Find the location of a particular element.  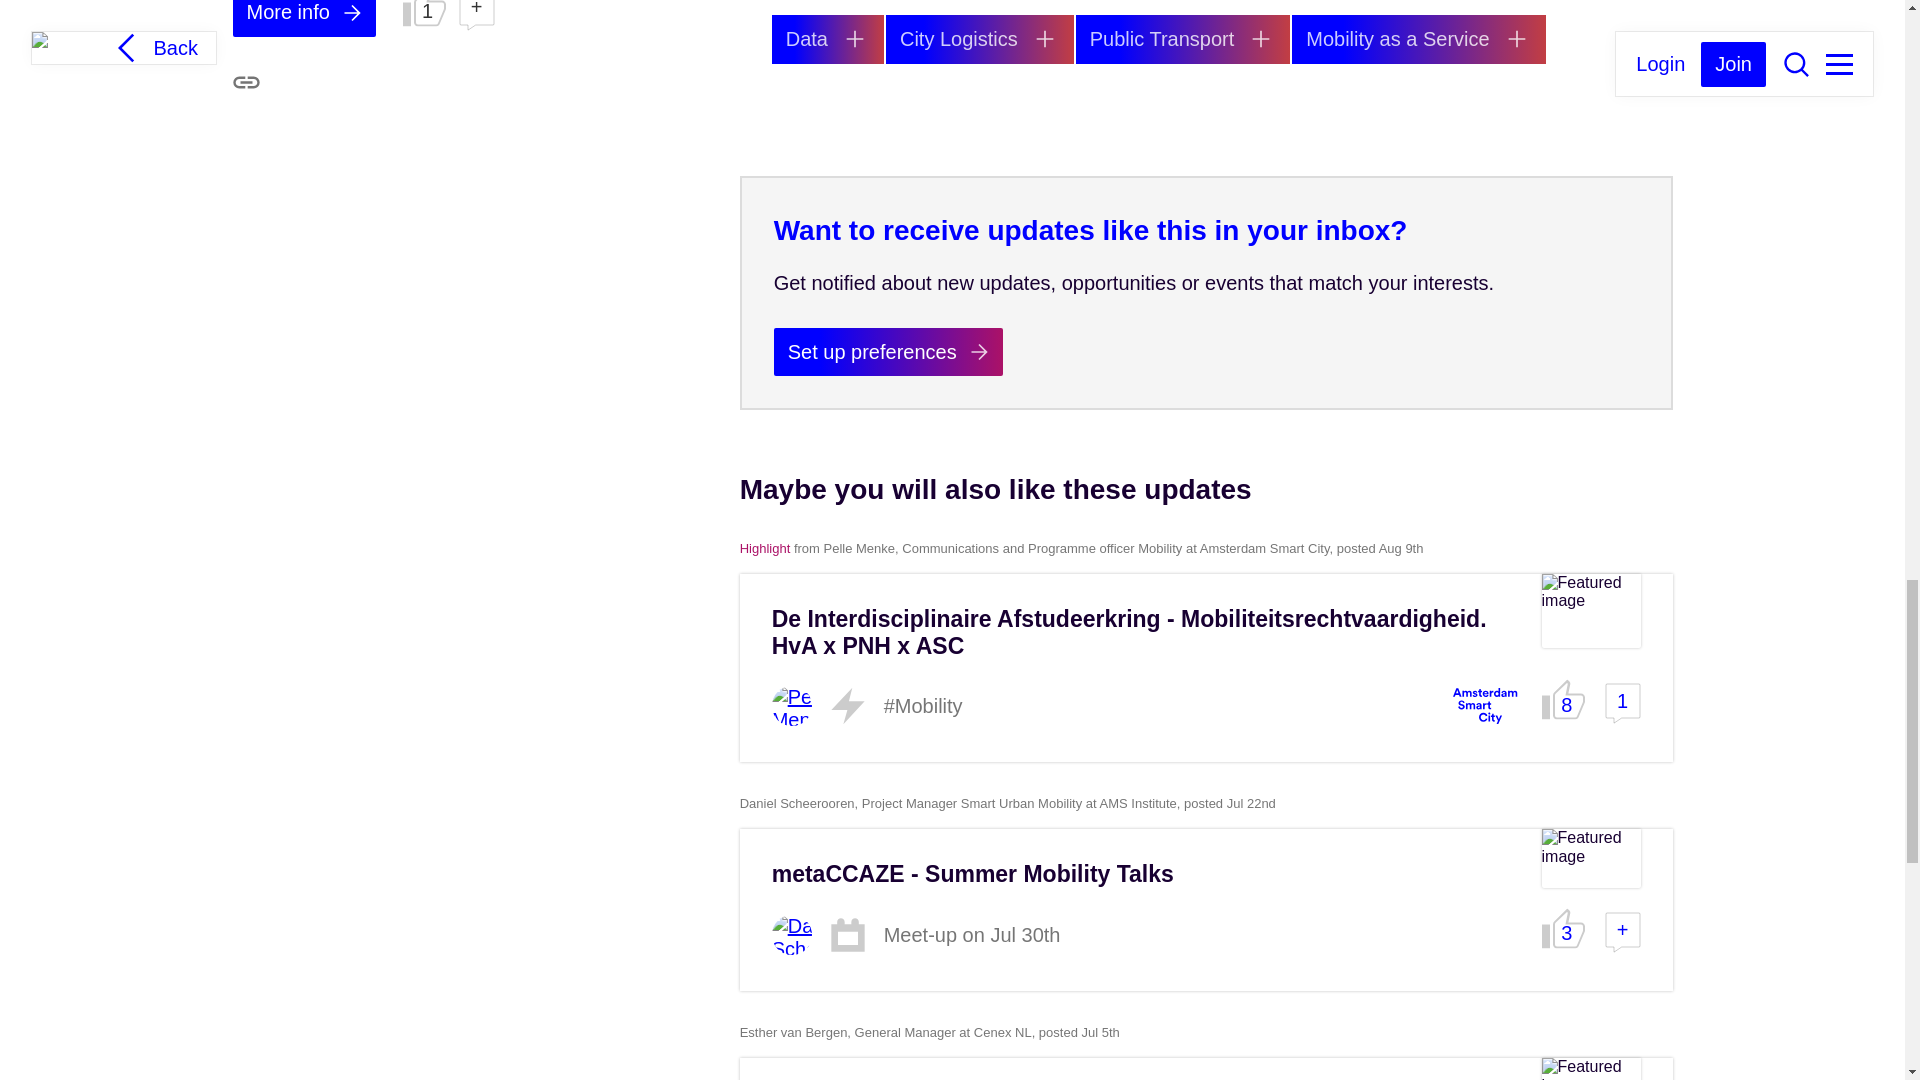

Mobility as a Service is located at coordinates (1418, 39).